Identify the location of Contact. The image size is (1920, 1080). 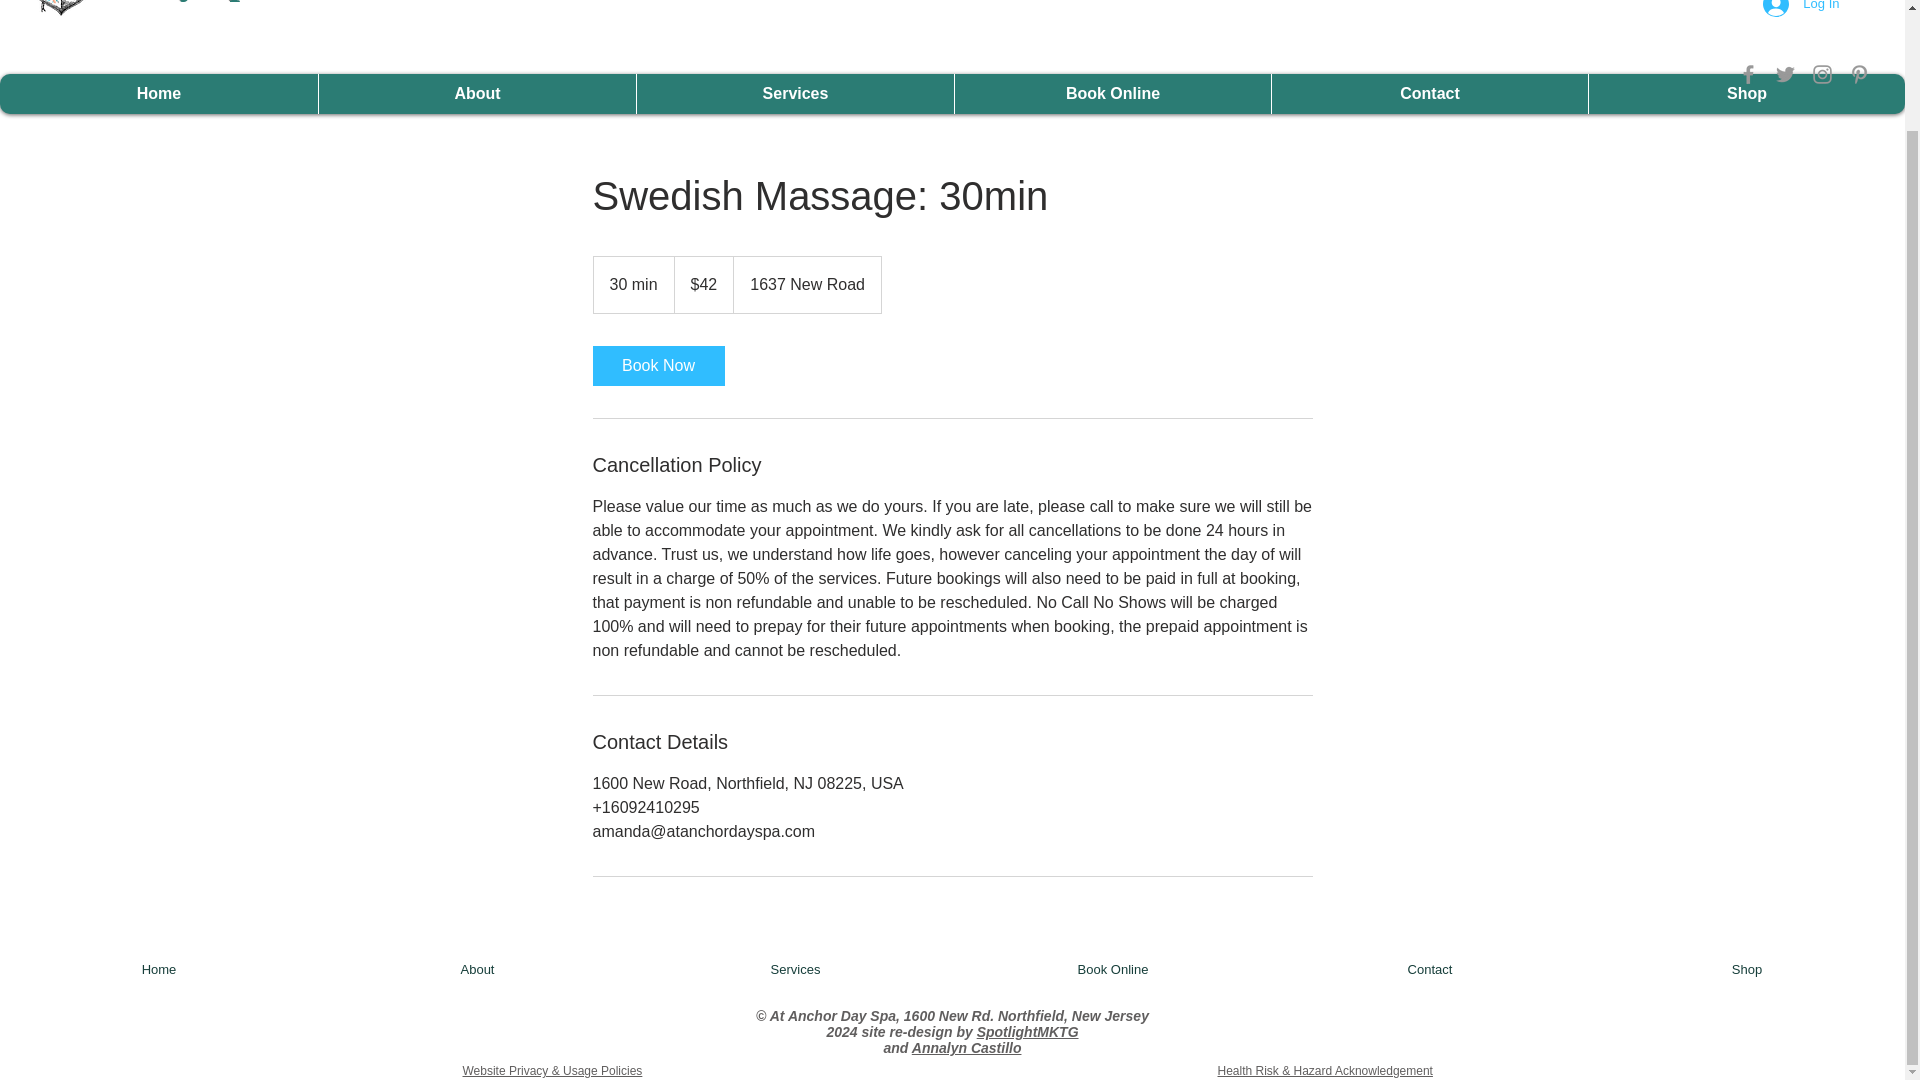
(1429, 970).